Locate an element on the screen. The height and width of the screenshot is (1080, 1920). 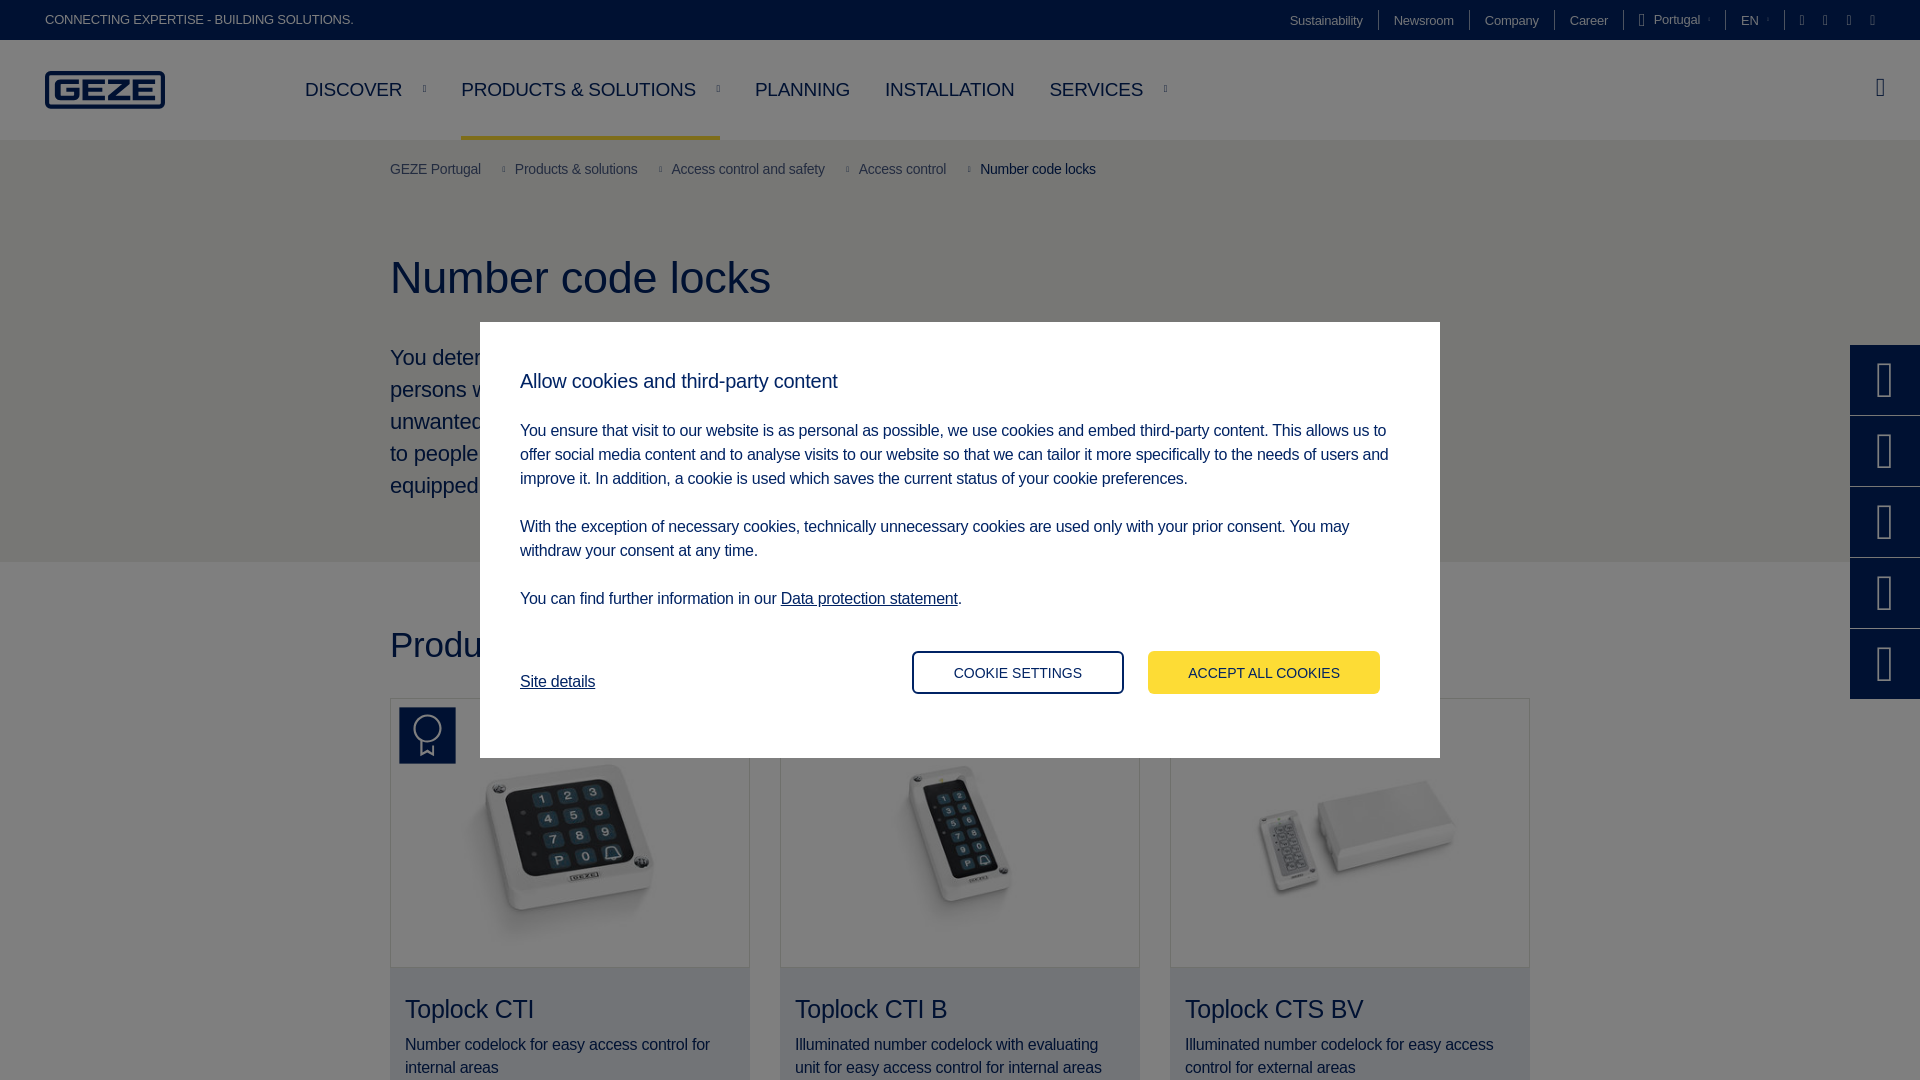
Newsroom is located at coordinates (1423, 20).